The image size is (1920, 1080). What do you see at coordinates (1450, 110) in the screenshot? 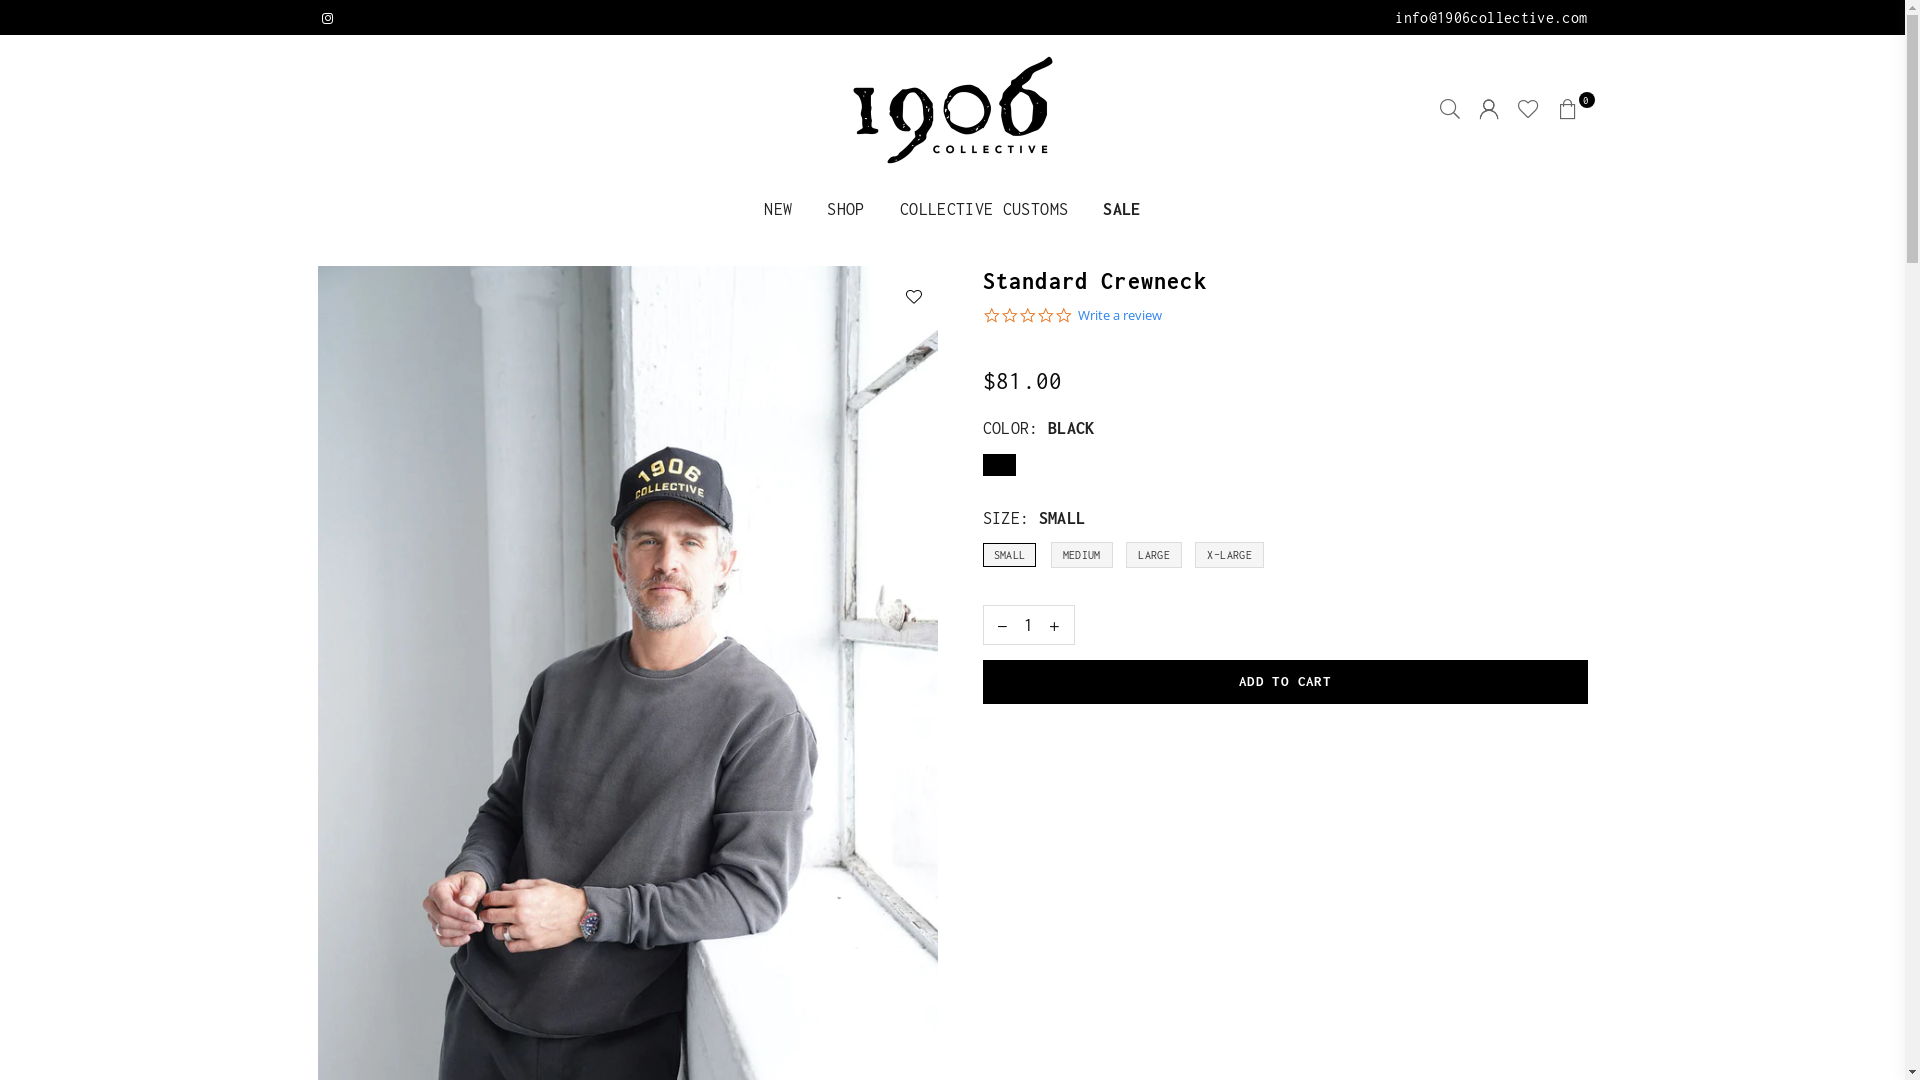
I see `SEARCH` at bounding box center [1450, 110].